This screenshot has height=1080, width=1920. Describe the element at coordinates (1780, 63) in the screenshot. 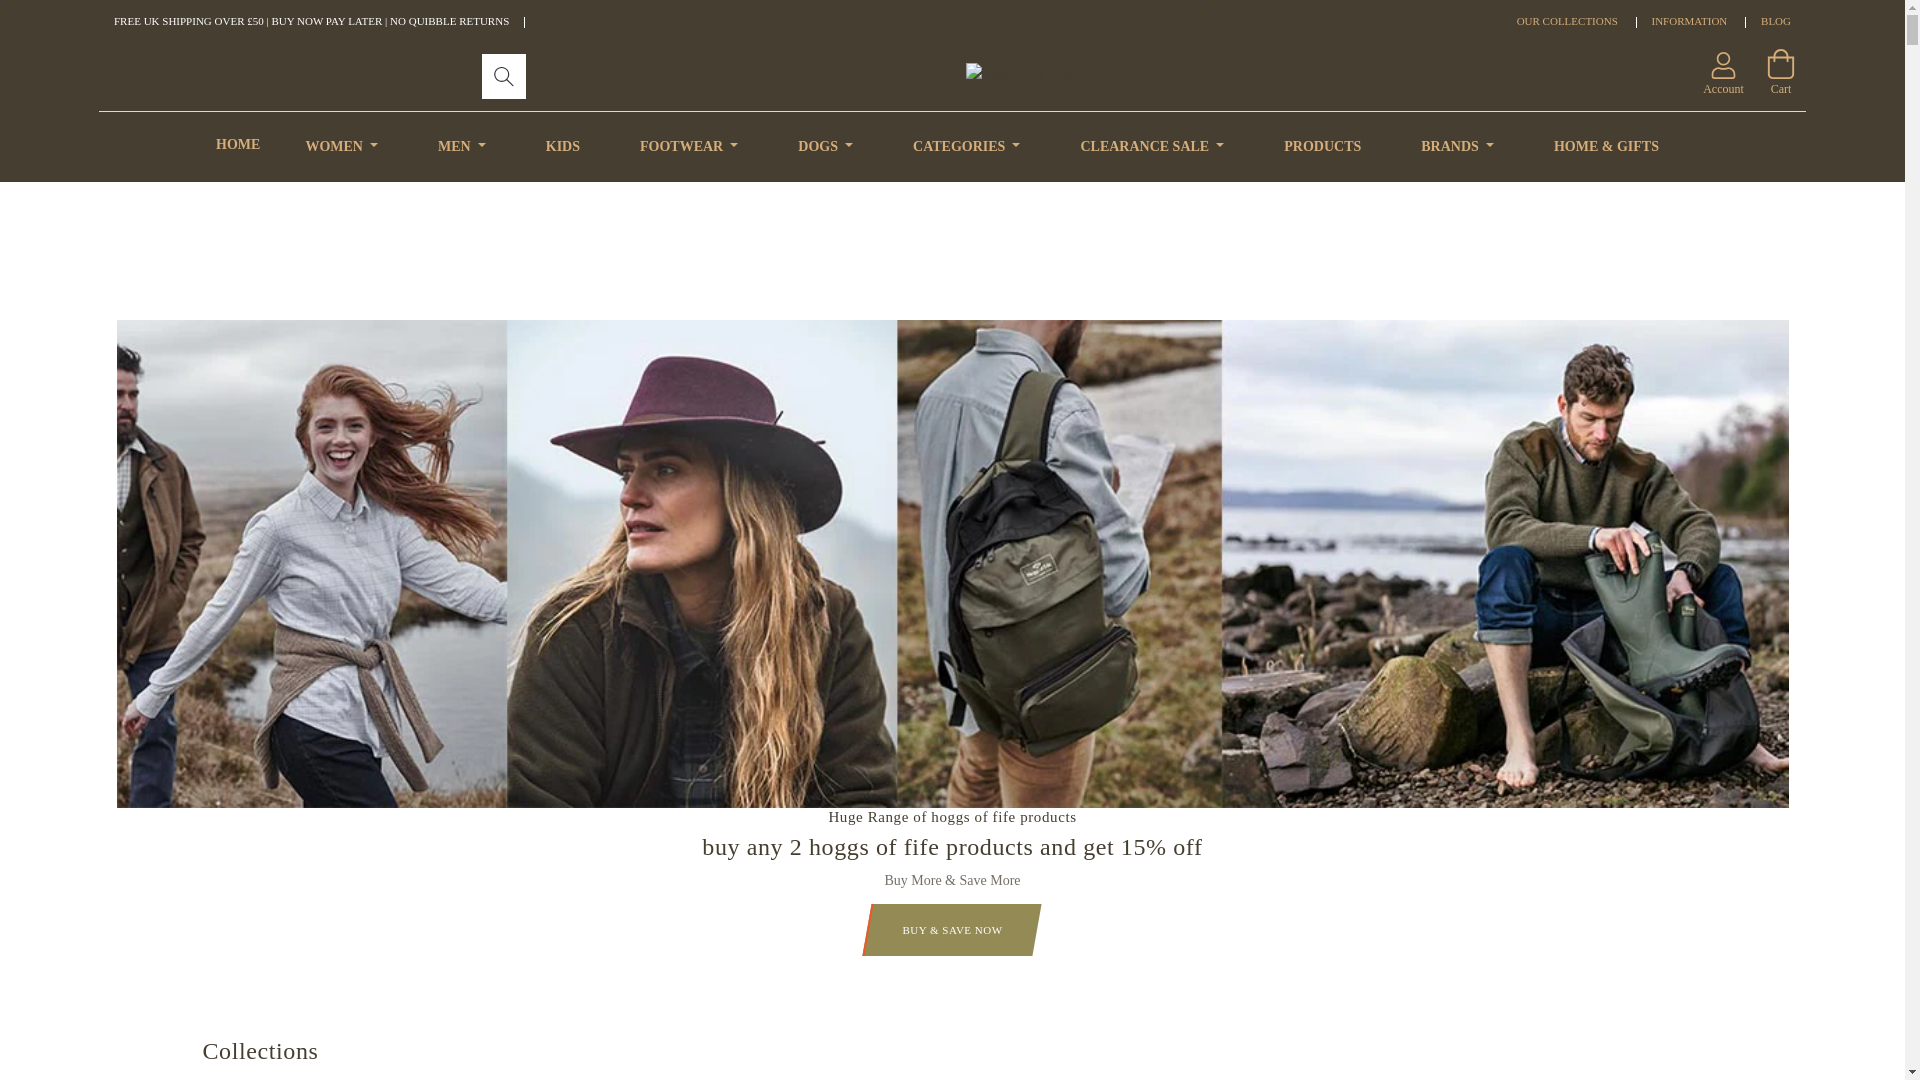

I see `Cart` at that location.